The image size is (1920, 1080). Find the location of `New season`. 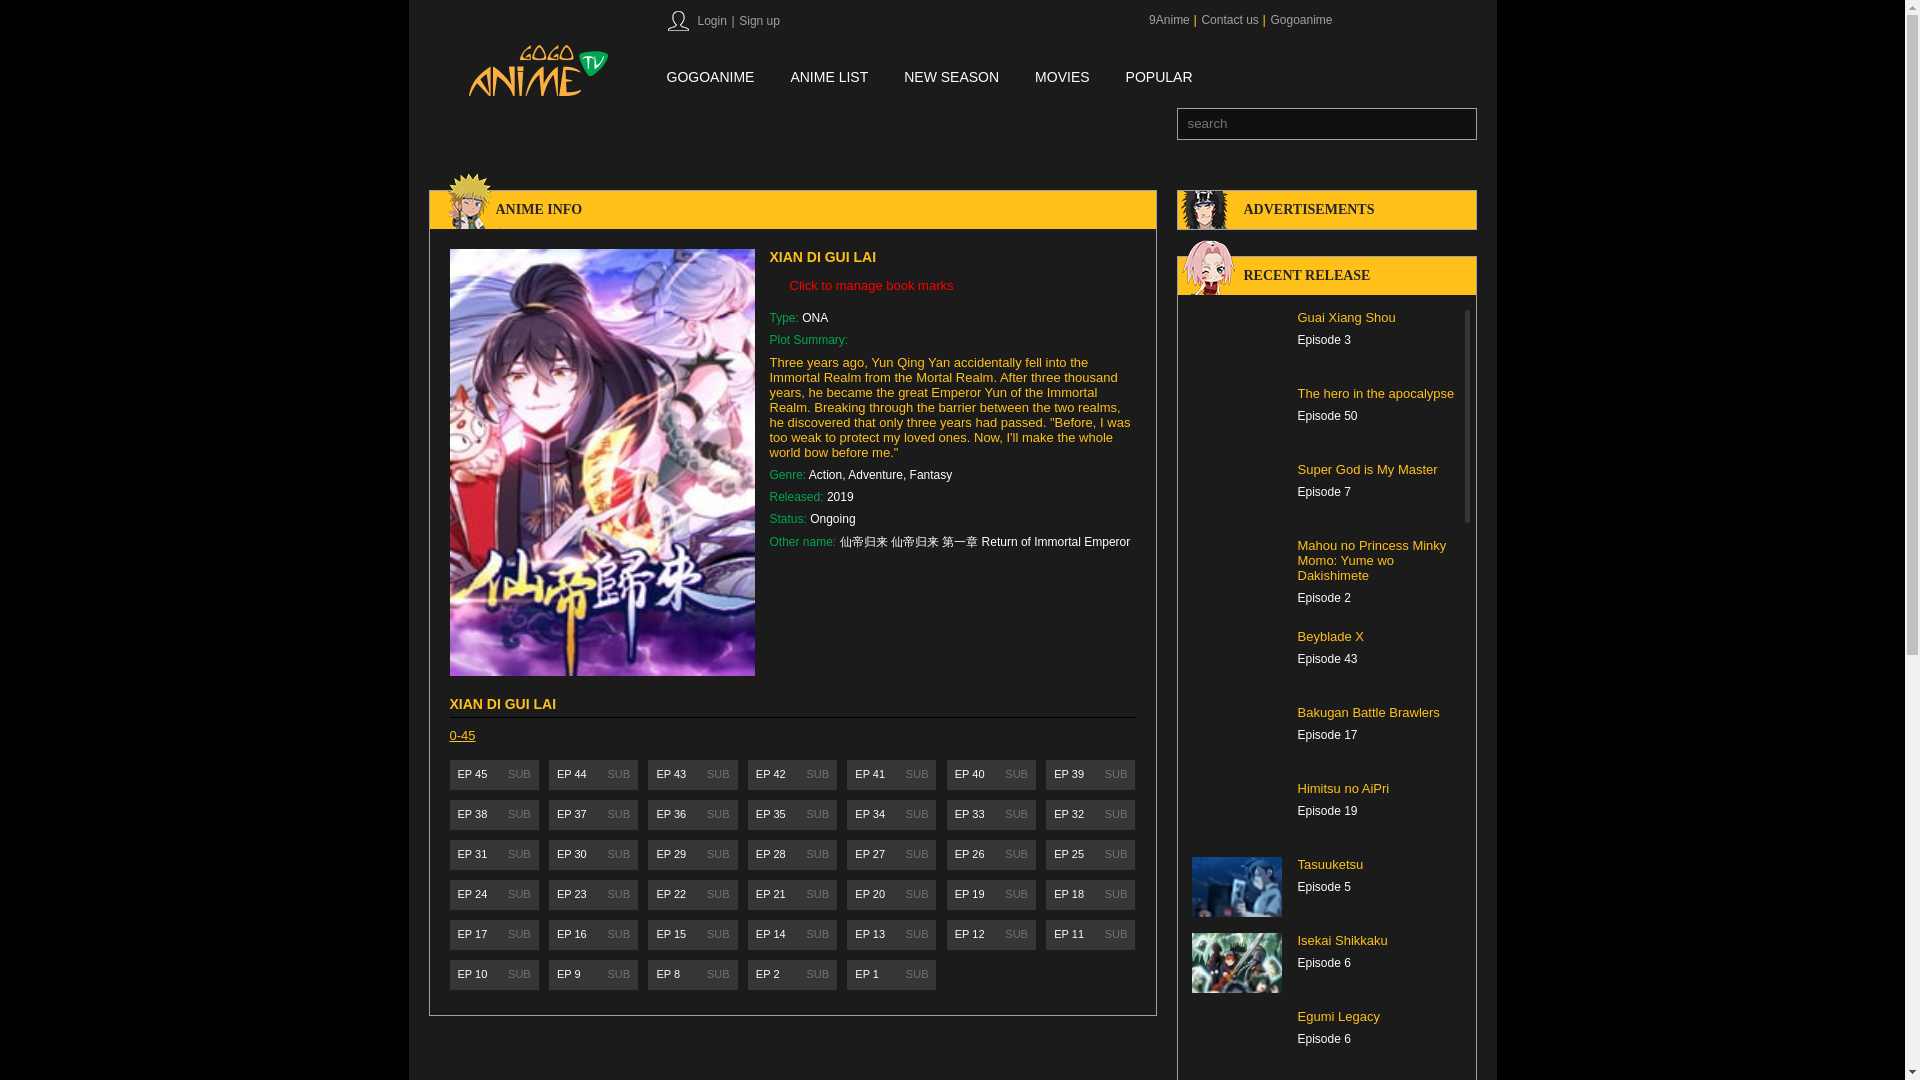

New season is located at coordinates (951, 78).